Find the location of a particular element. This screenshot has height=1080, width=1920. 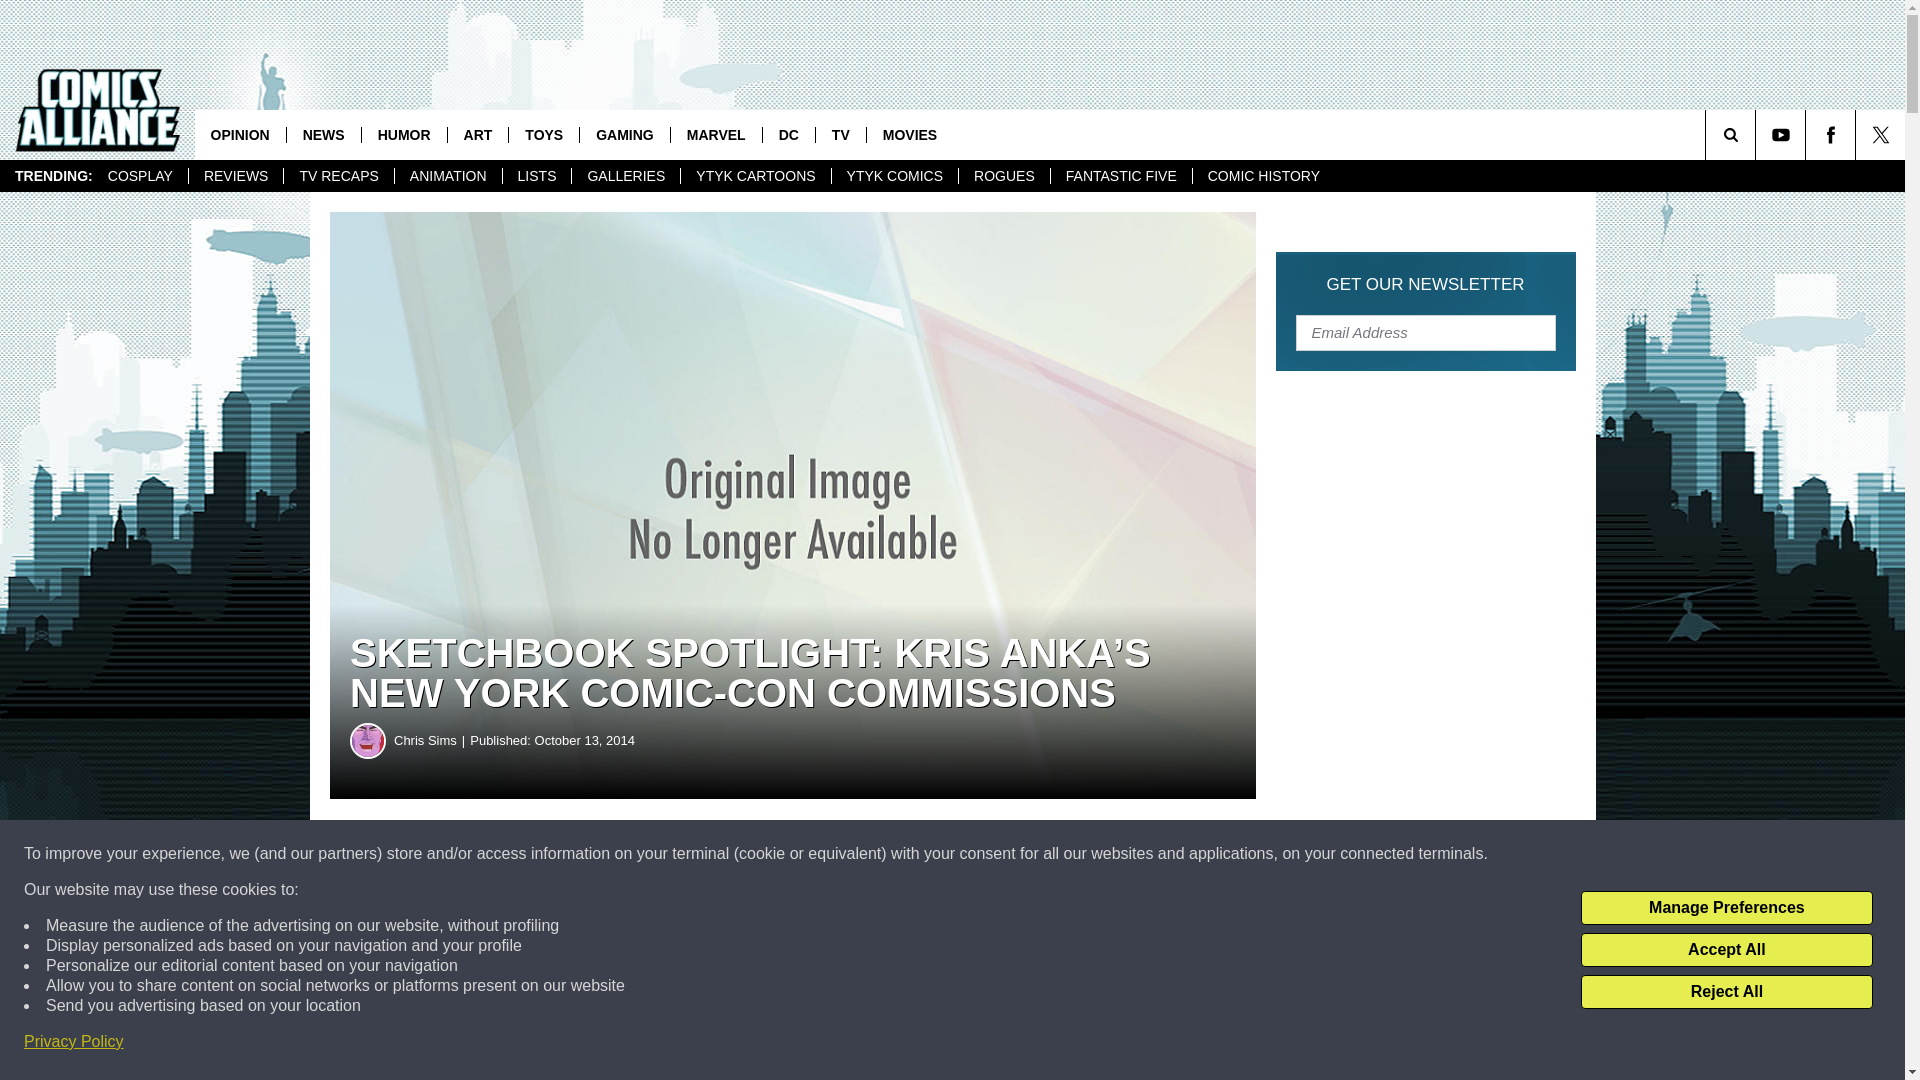

TOYS is located at coordinates (544, 134).